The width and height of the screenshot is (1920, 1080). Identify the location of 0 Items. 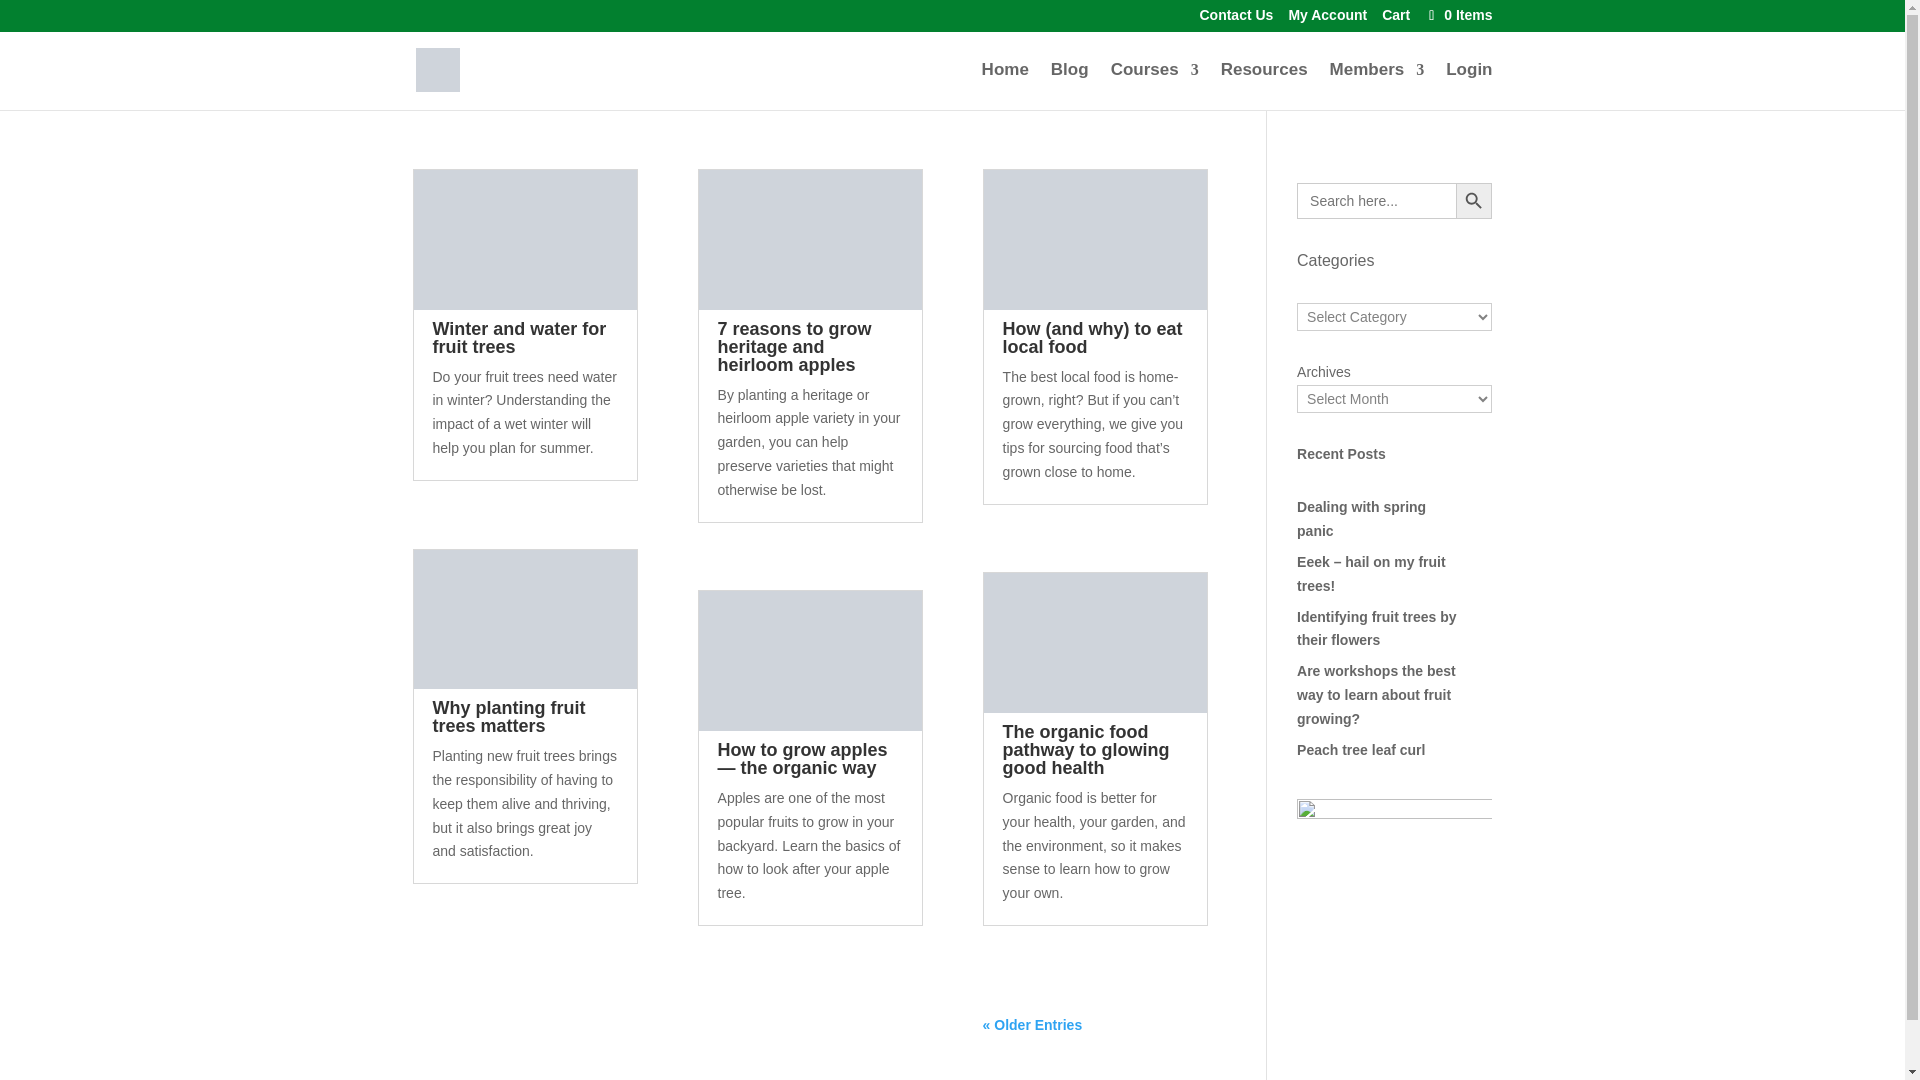
(1458, 14).